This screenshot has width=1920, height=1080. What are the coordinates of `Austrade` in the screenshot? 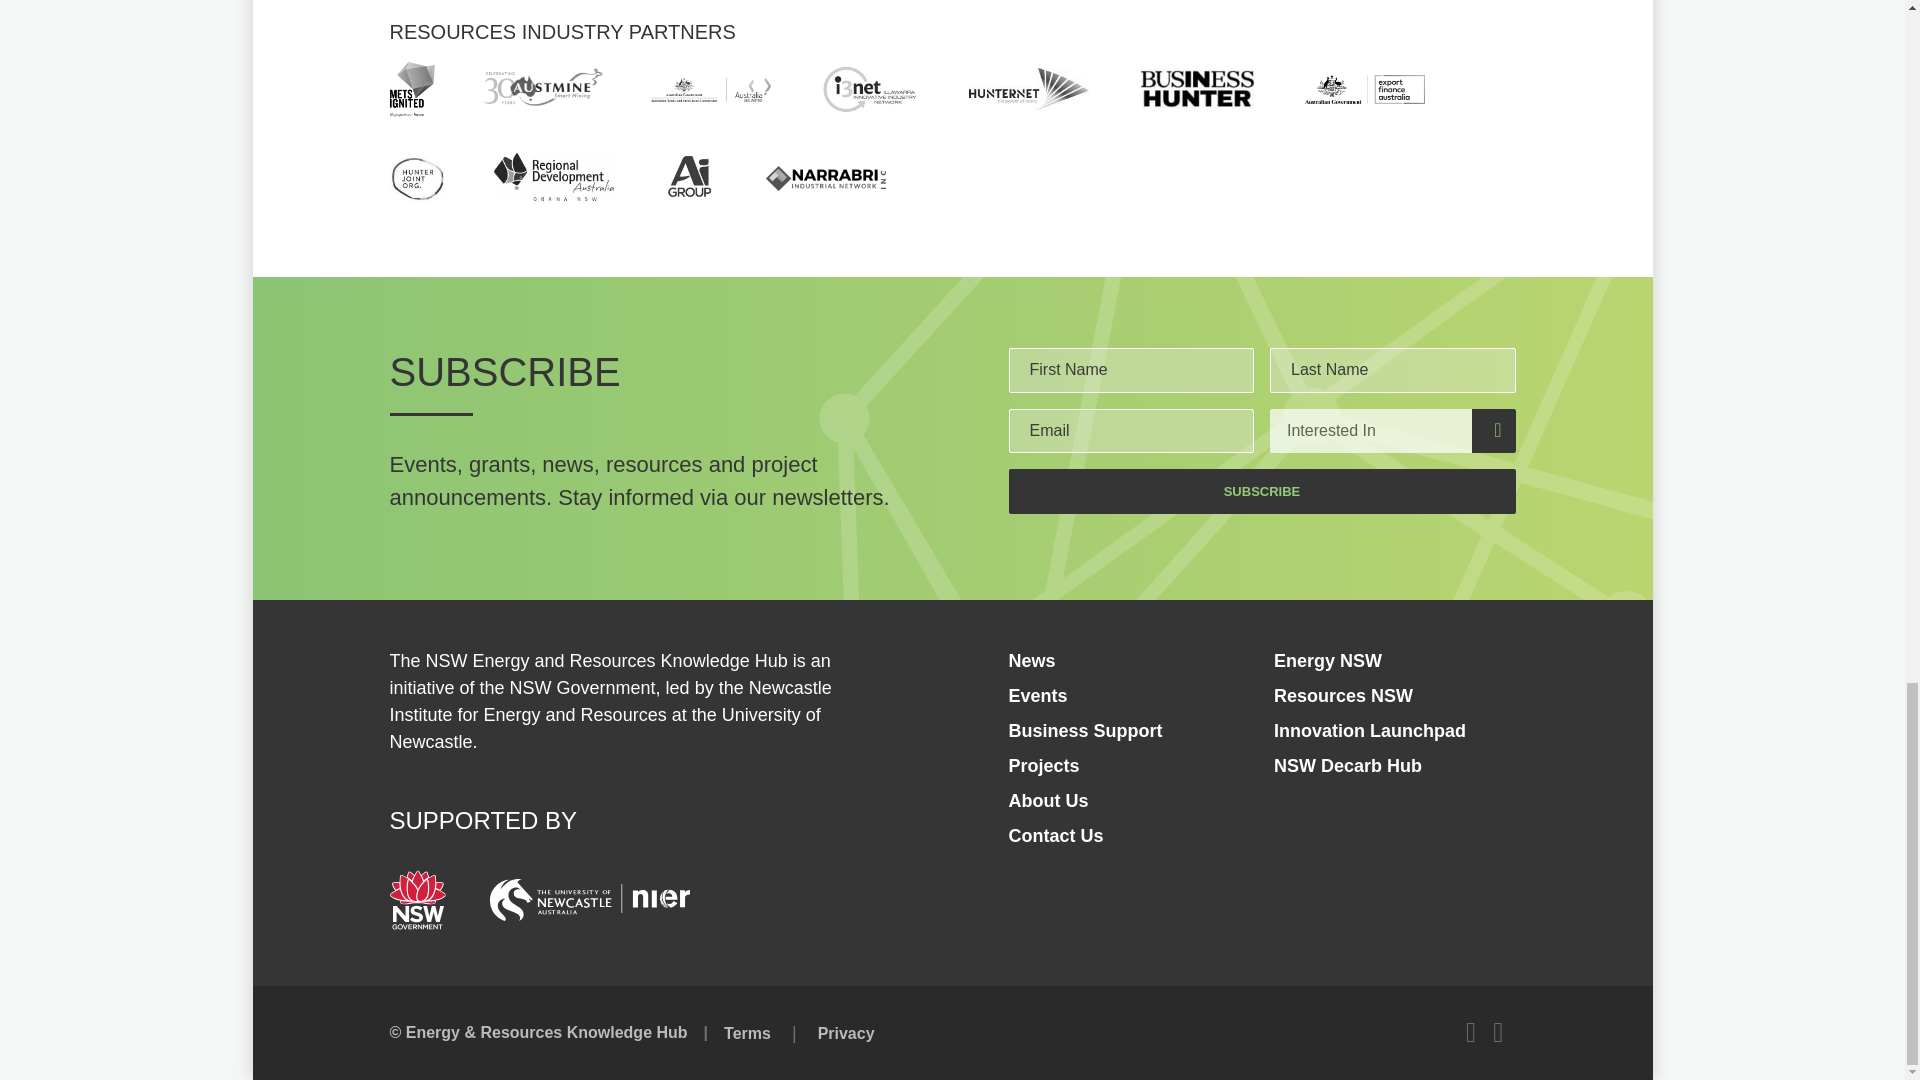 It's located at (710, 89).